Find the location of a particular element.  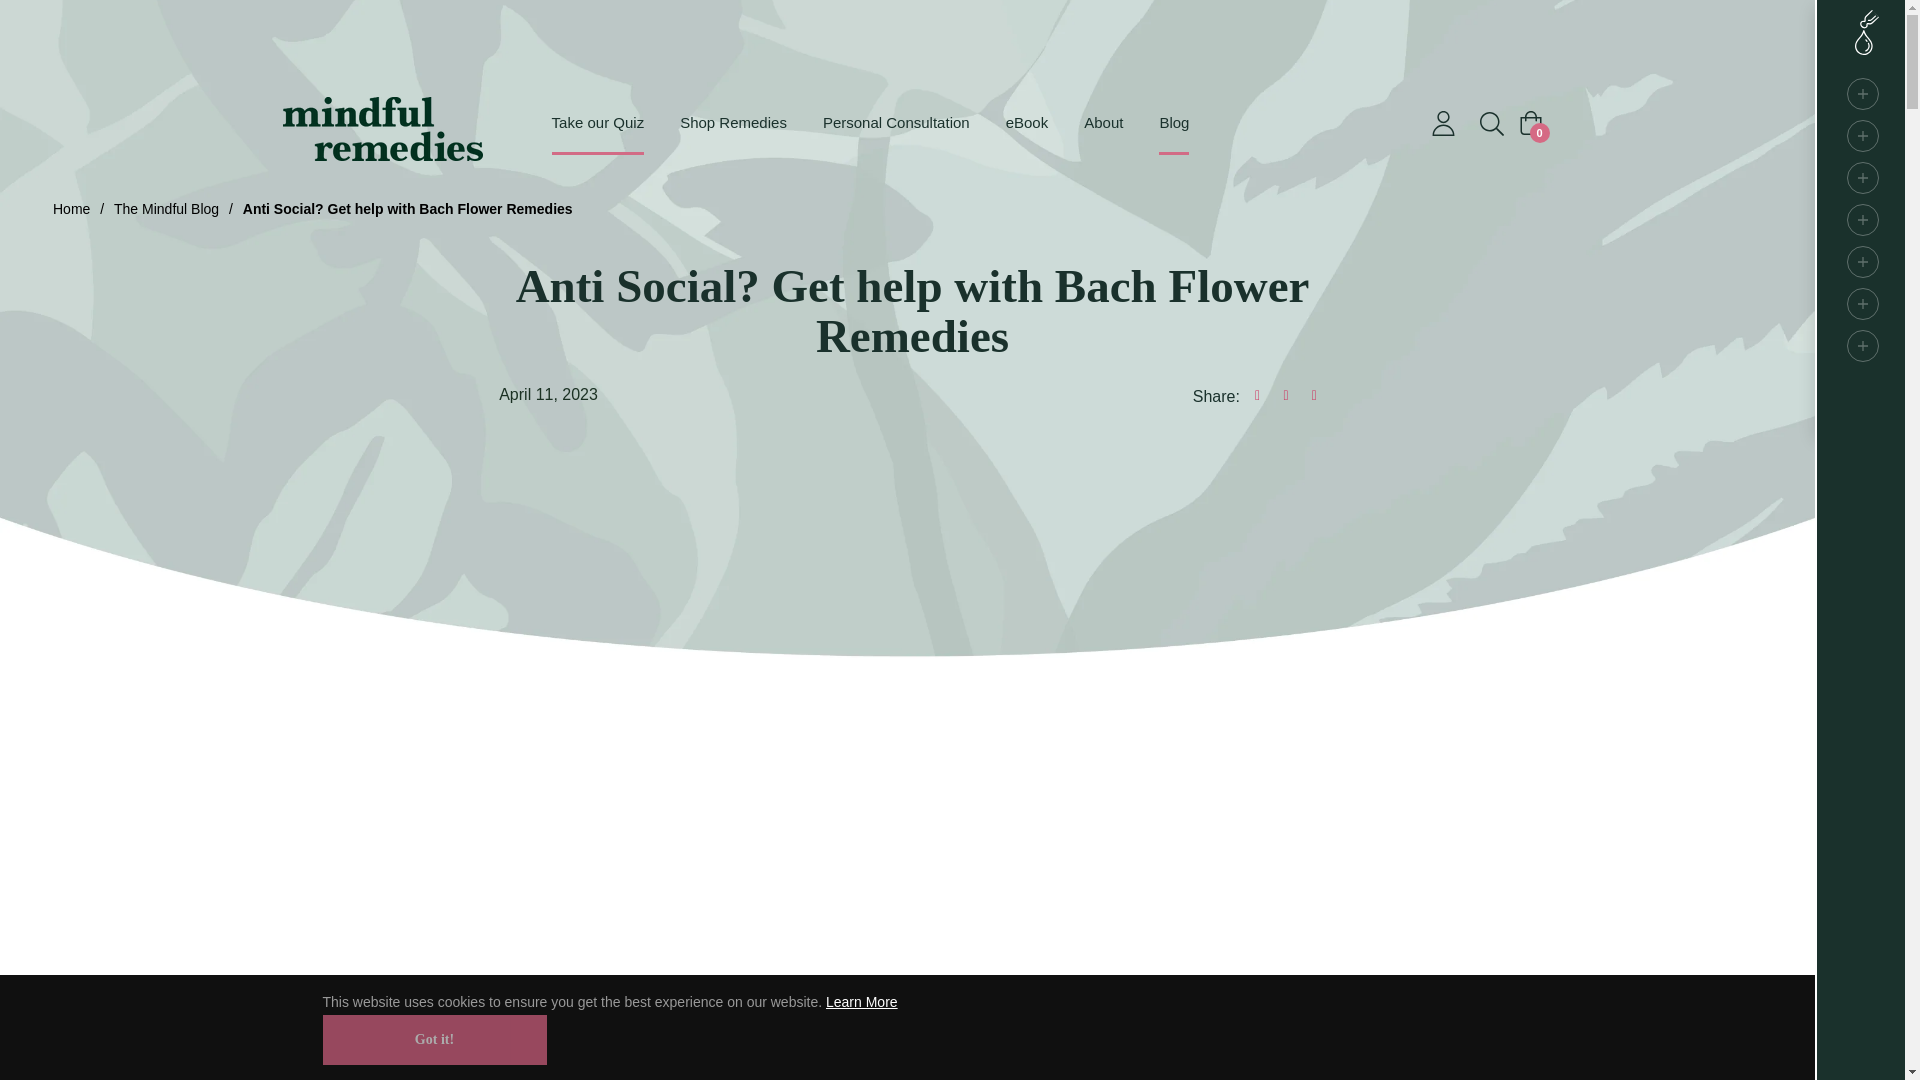

Personal Consultation is located at coordinates (896, 122).